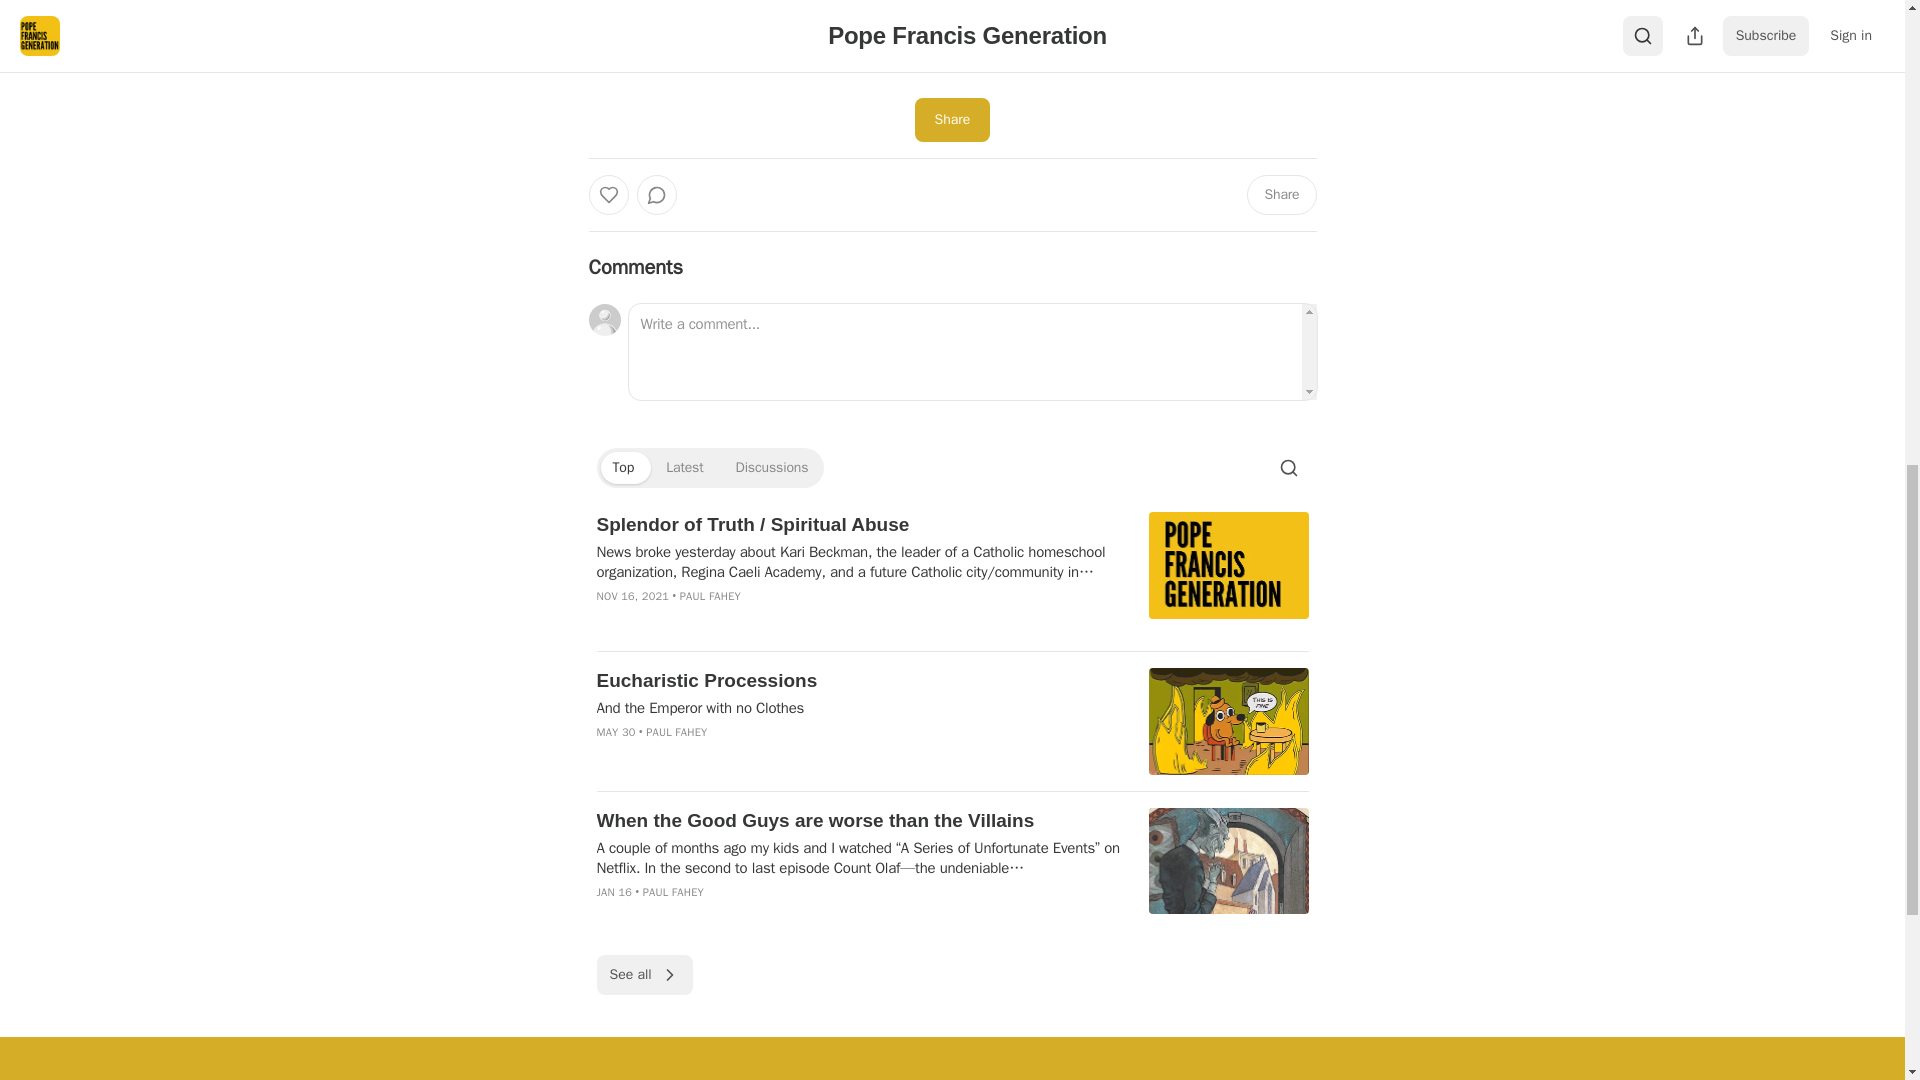 Image resolution: width=1920 pixels, height=1080 pixels. Describe the element at coordinates (930, 62) in the screenshot. I see `www.practicalkerygma.com` at that location.